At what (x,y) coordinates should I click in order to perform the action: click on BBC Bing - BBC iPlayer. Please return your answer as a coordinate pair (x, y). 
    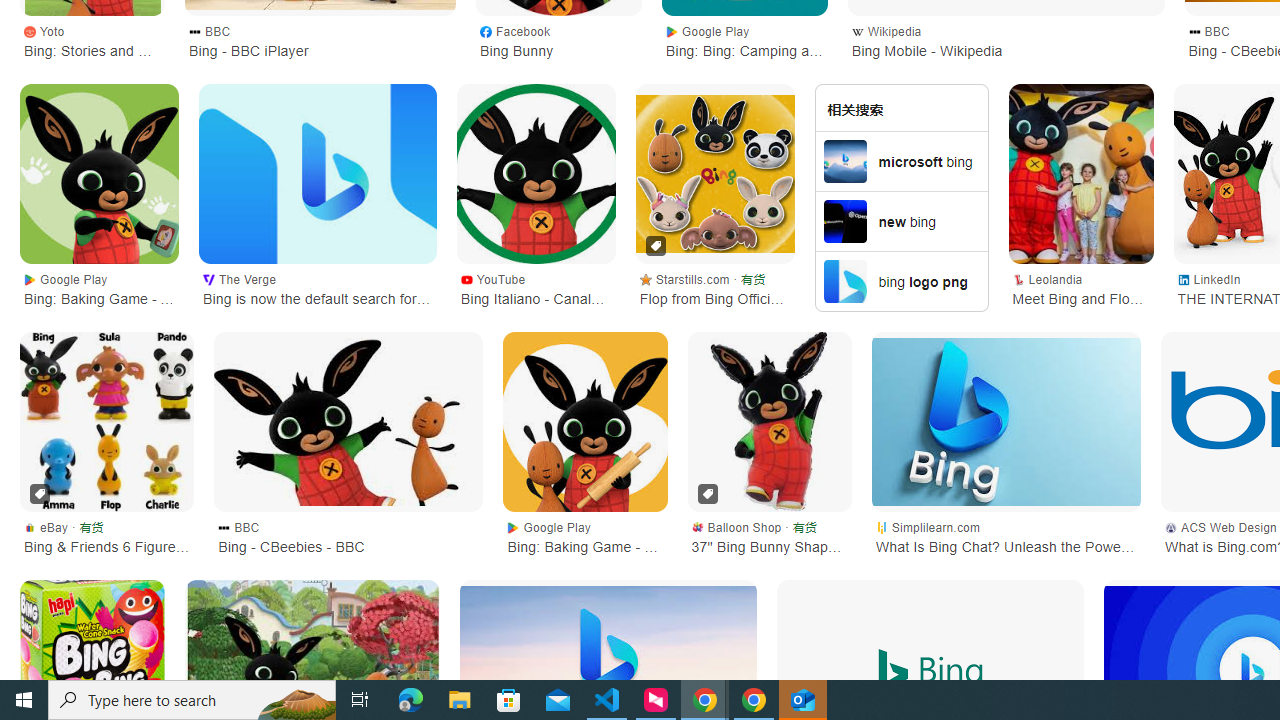
    Looking at the image, I should click on (320, 40).